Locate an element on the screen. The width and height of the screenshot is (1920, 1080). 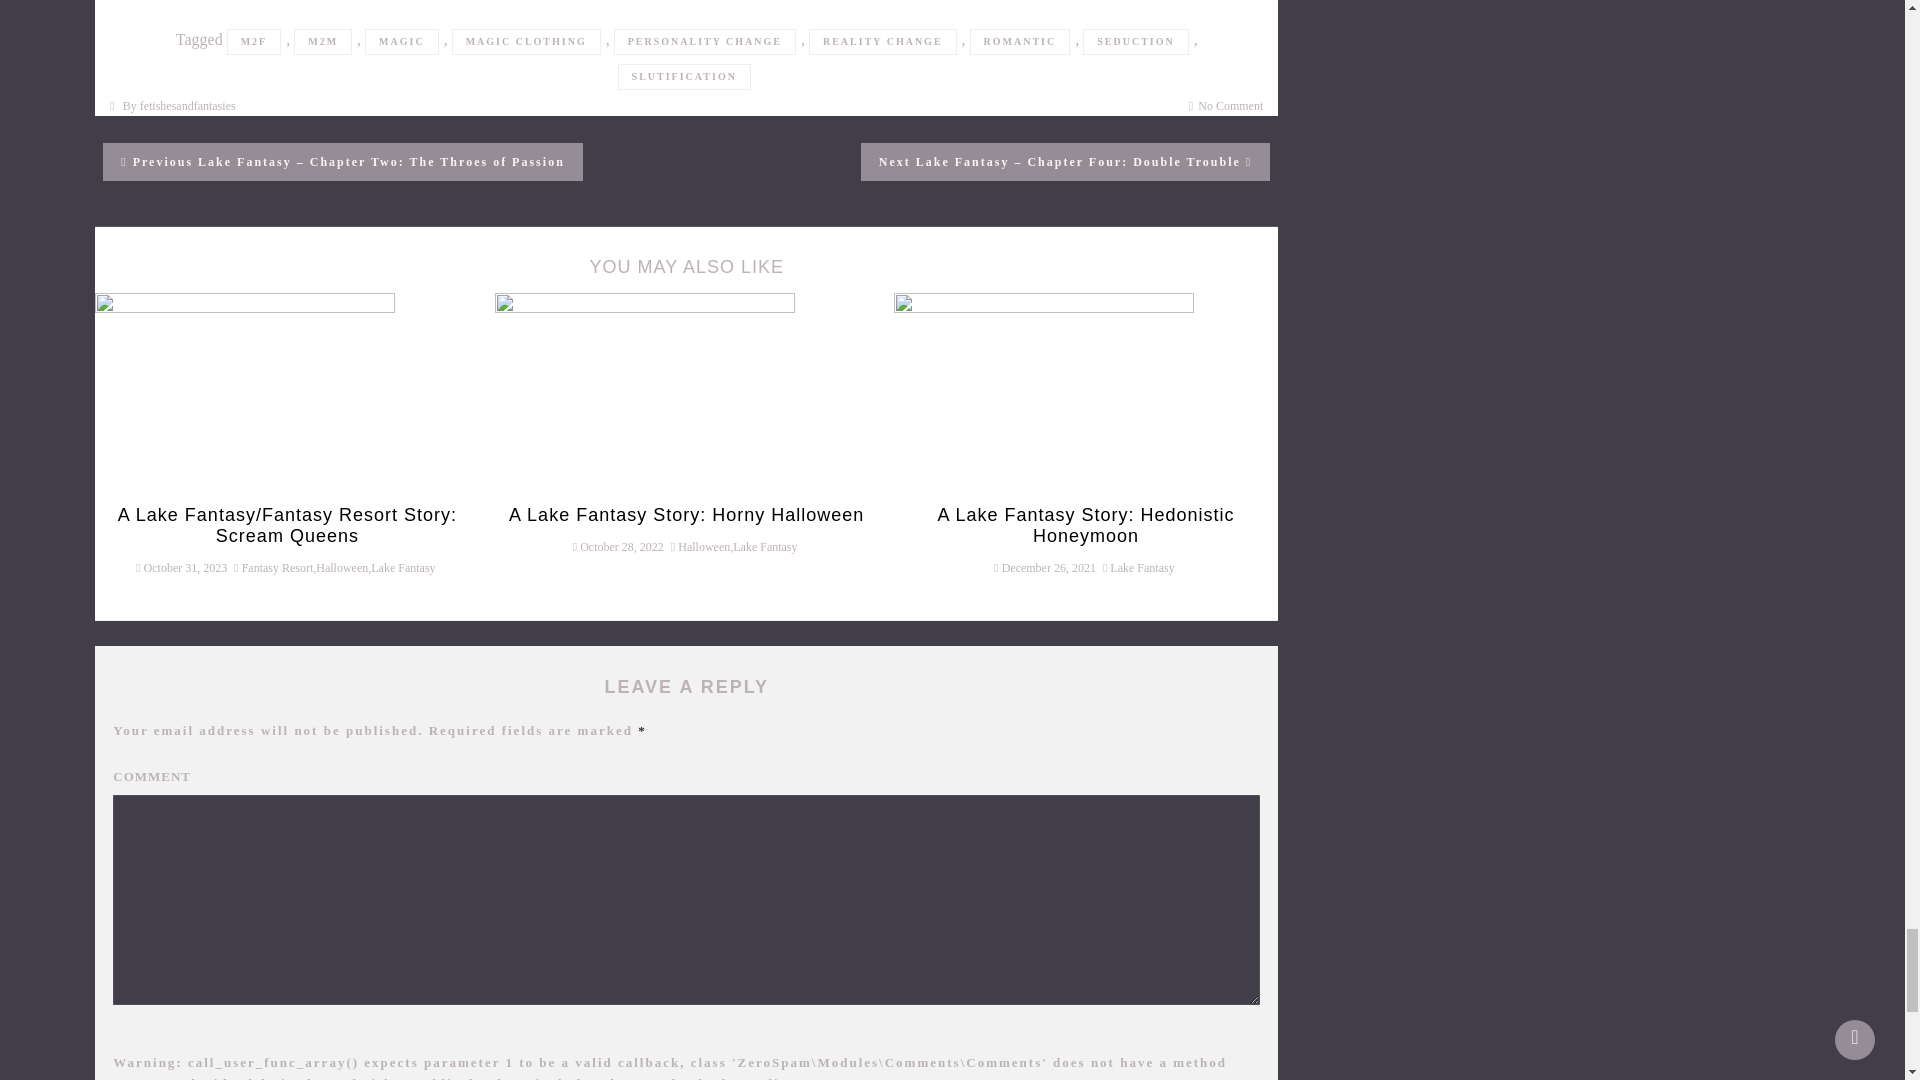
MAGIC is located at coordinates (402, 42).